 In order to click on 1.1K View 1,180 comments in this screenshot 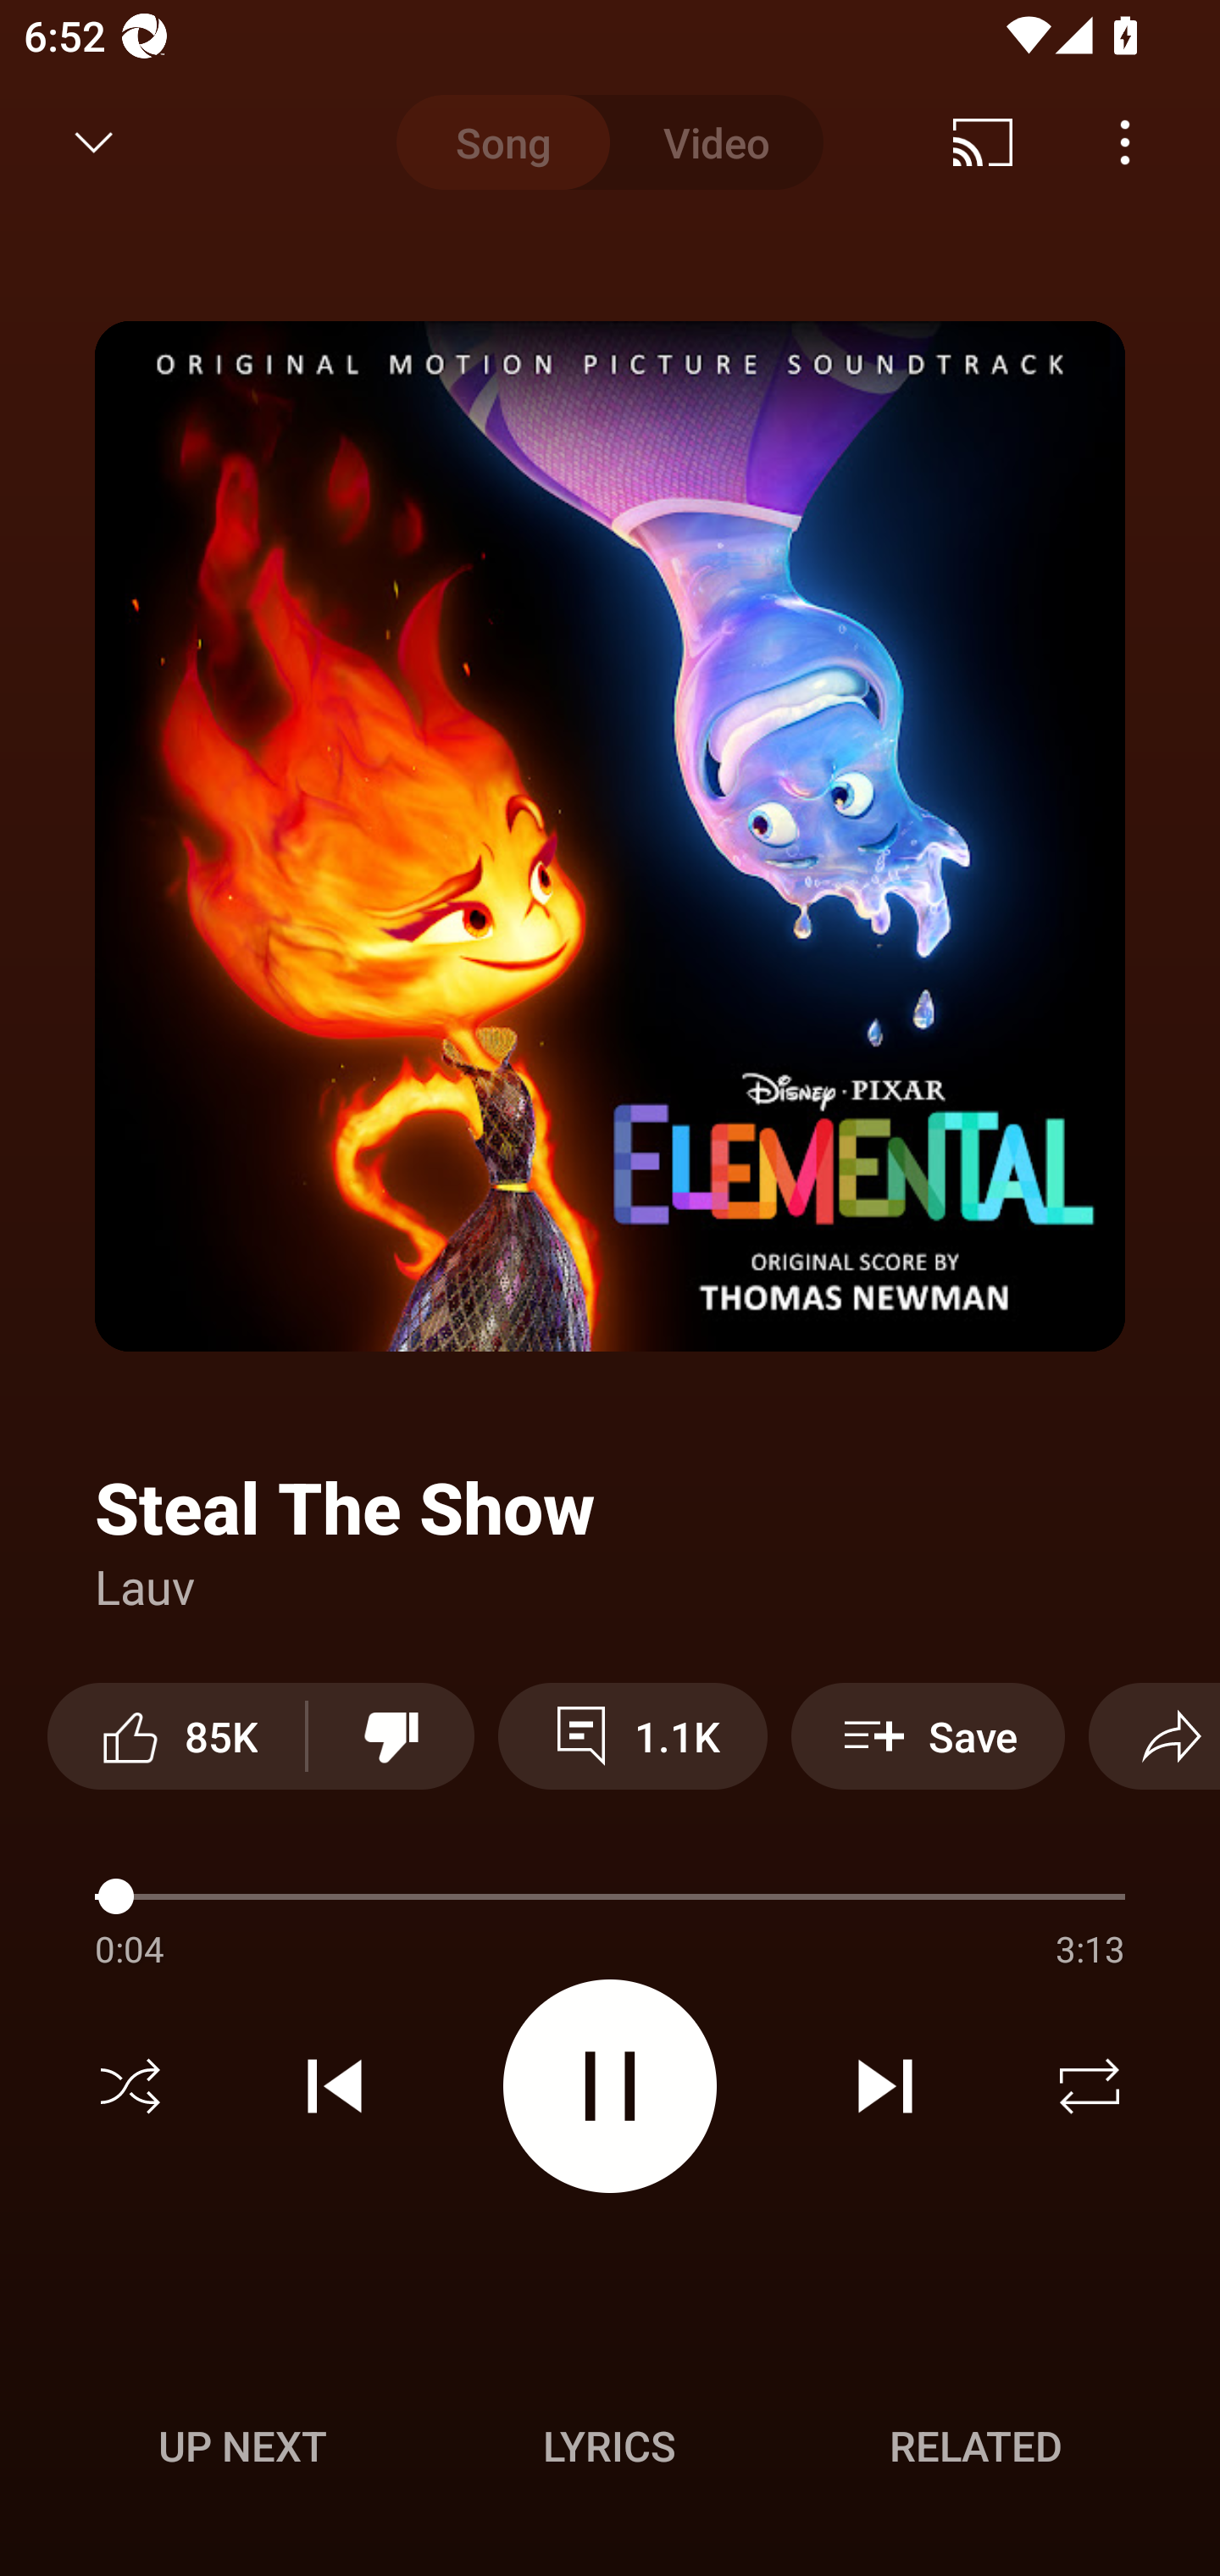, I will do `click(632, 1735)`.